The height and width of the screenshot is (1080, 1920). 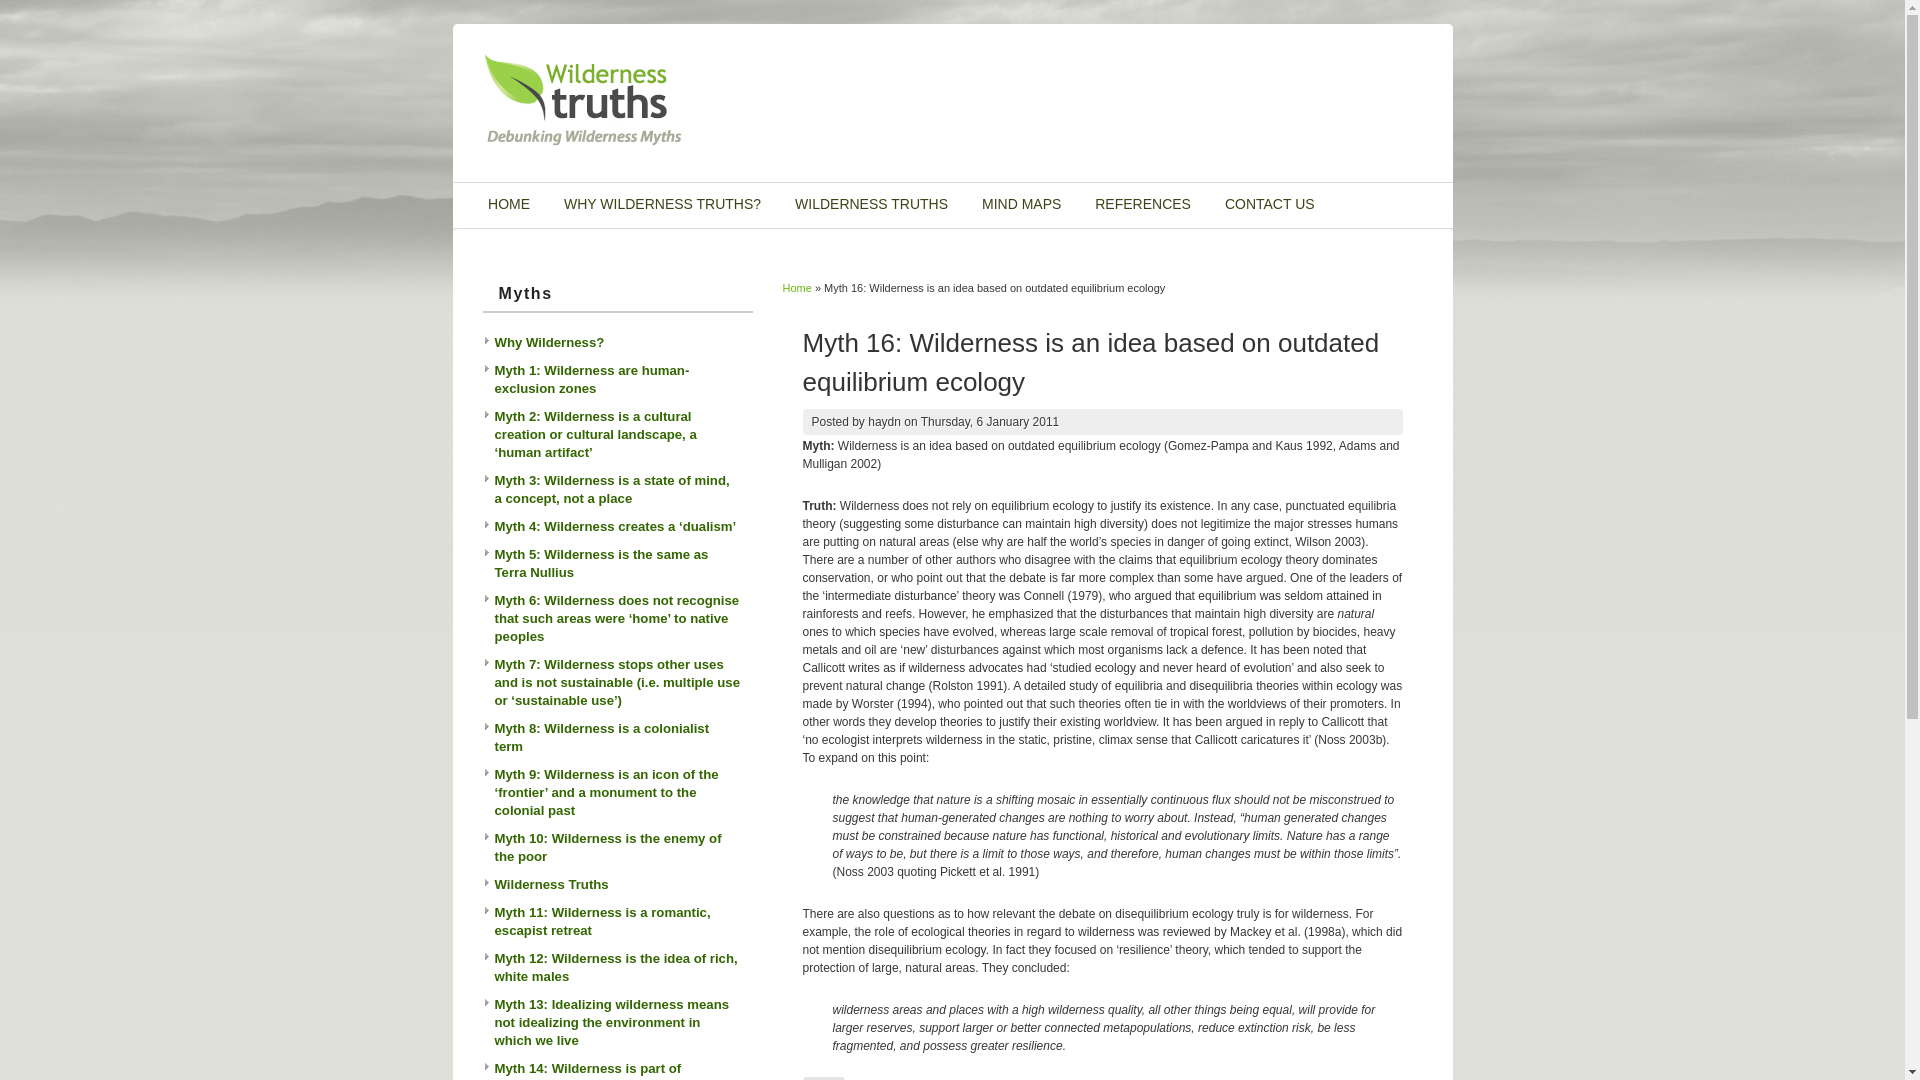 I want to click on CONTACT US, so click(x=1270, y=204).